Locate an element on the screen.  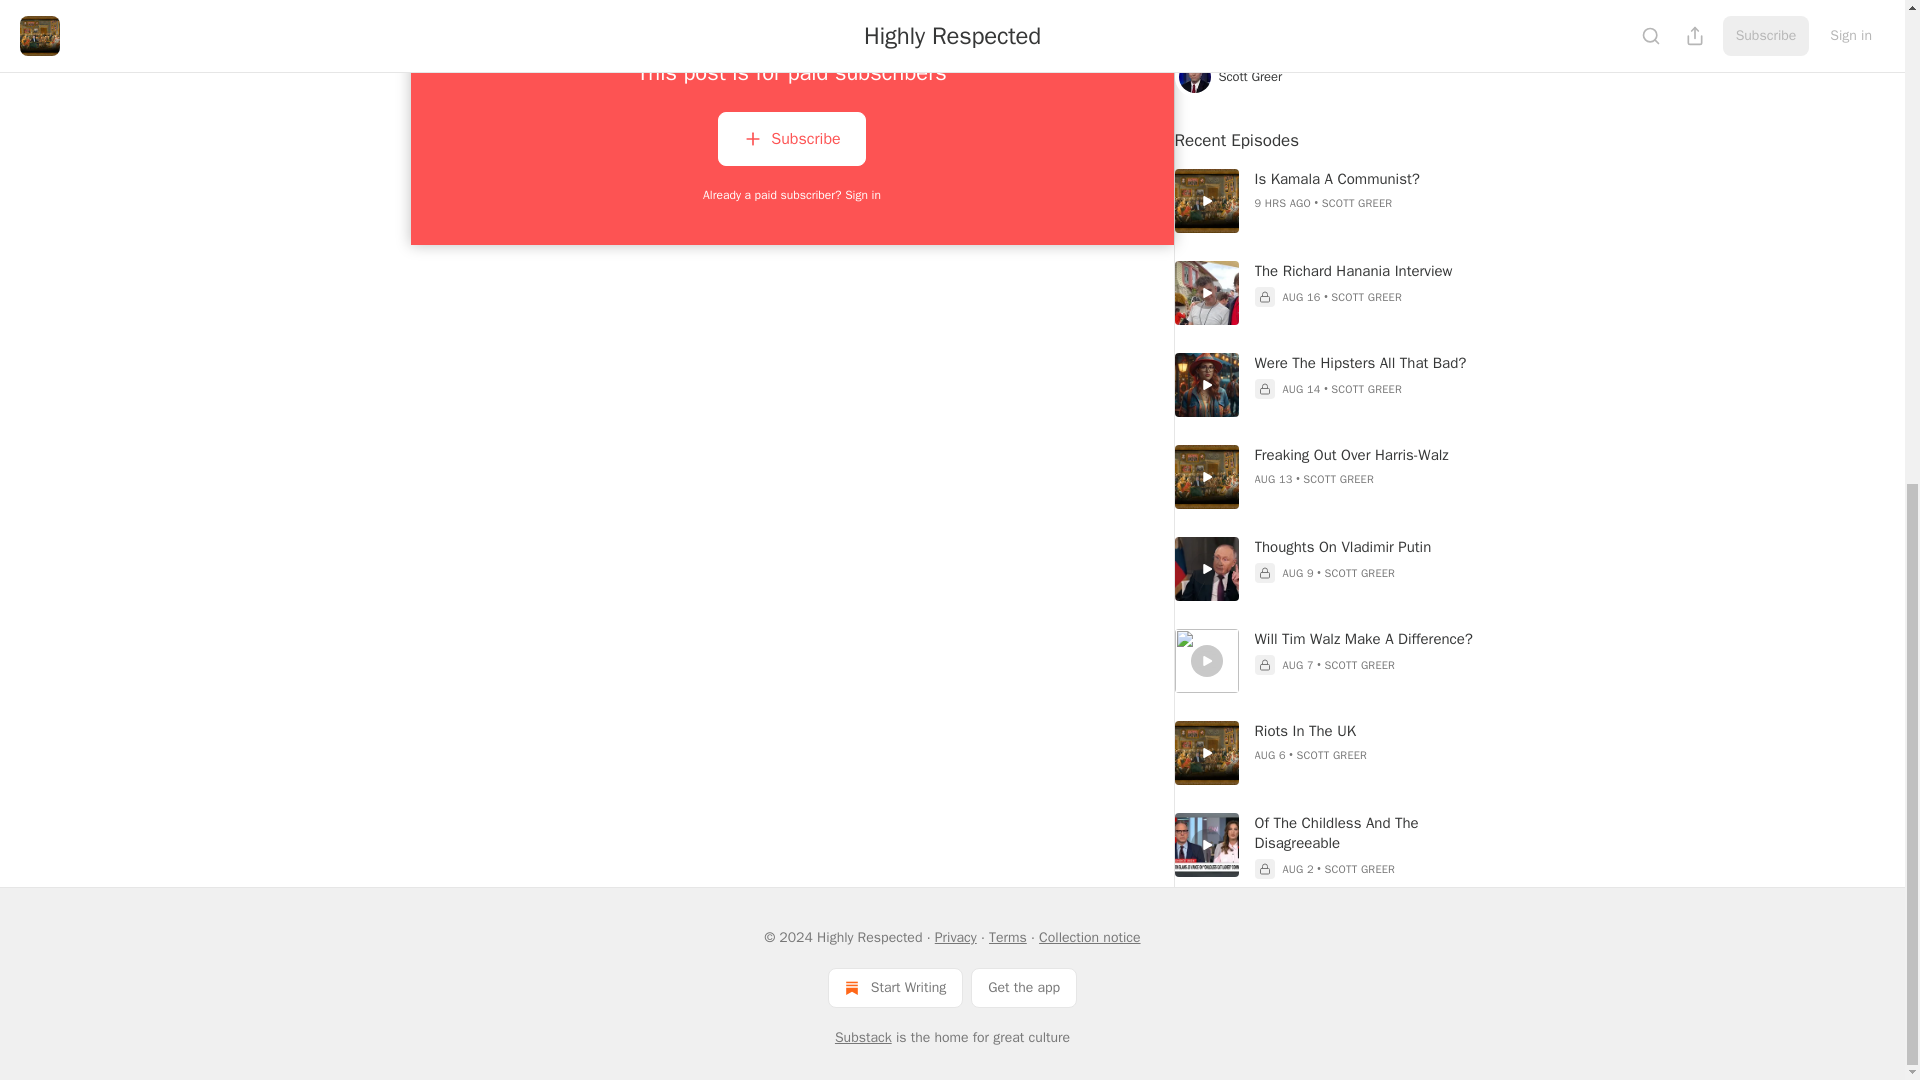
SCOTT GREER is located at coordinates (1366, 296).